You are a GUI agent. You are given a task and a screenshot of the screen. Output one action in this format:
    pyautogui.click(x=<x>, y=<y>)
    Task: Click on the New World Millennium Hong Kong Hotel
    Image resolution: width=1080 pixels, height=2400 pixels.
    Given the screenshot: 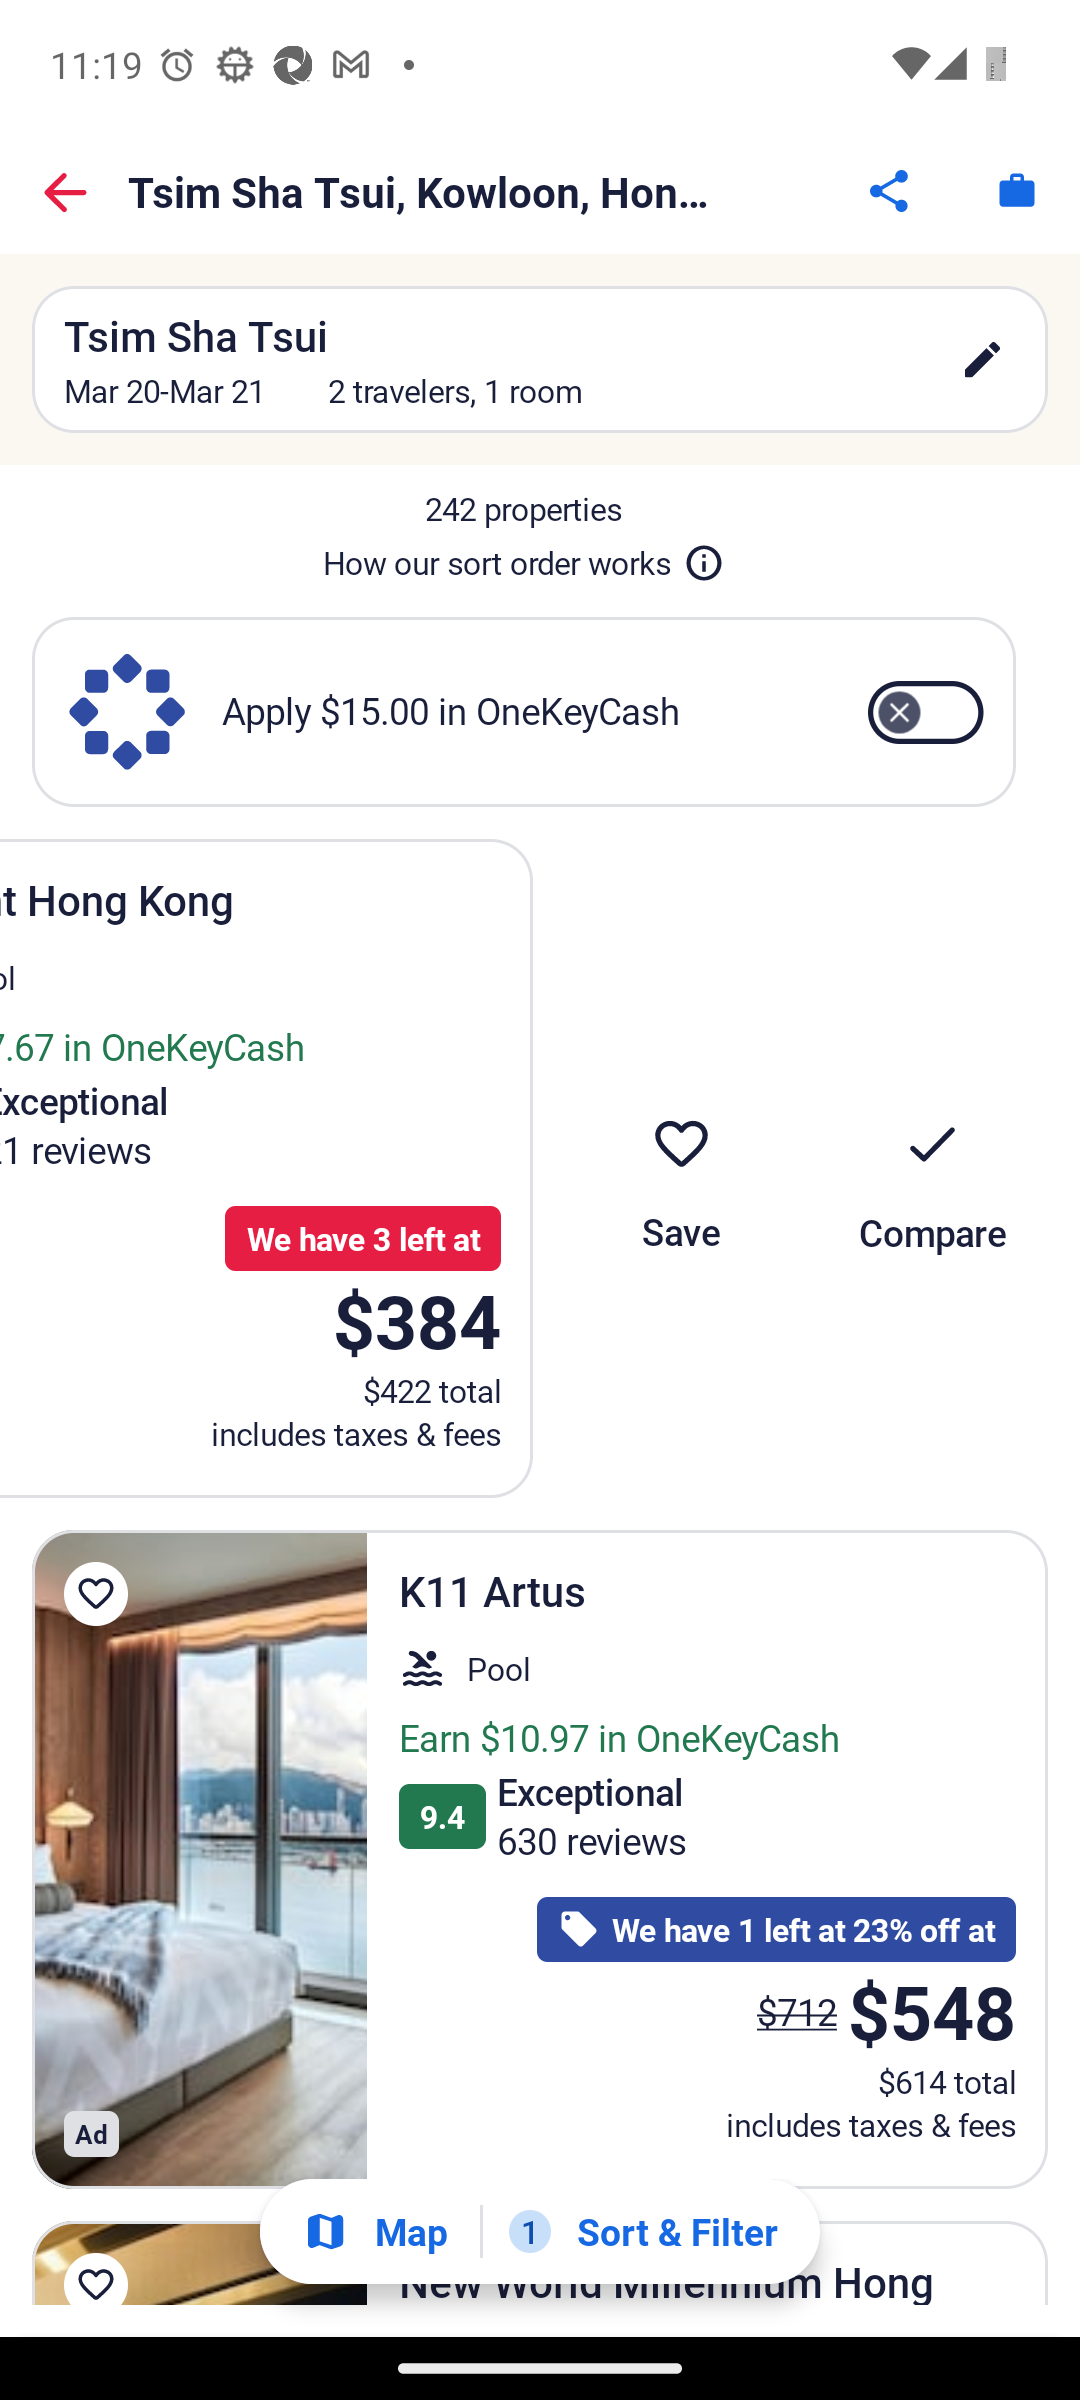 What is the action you would take?
    pyautogui.click(x=200, y=2262)
    